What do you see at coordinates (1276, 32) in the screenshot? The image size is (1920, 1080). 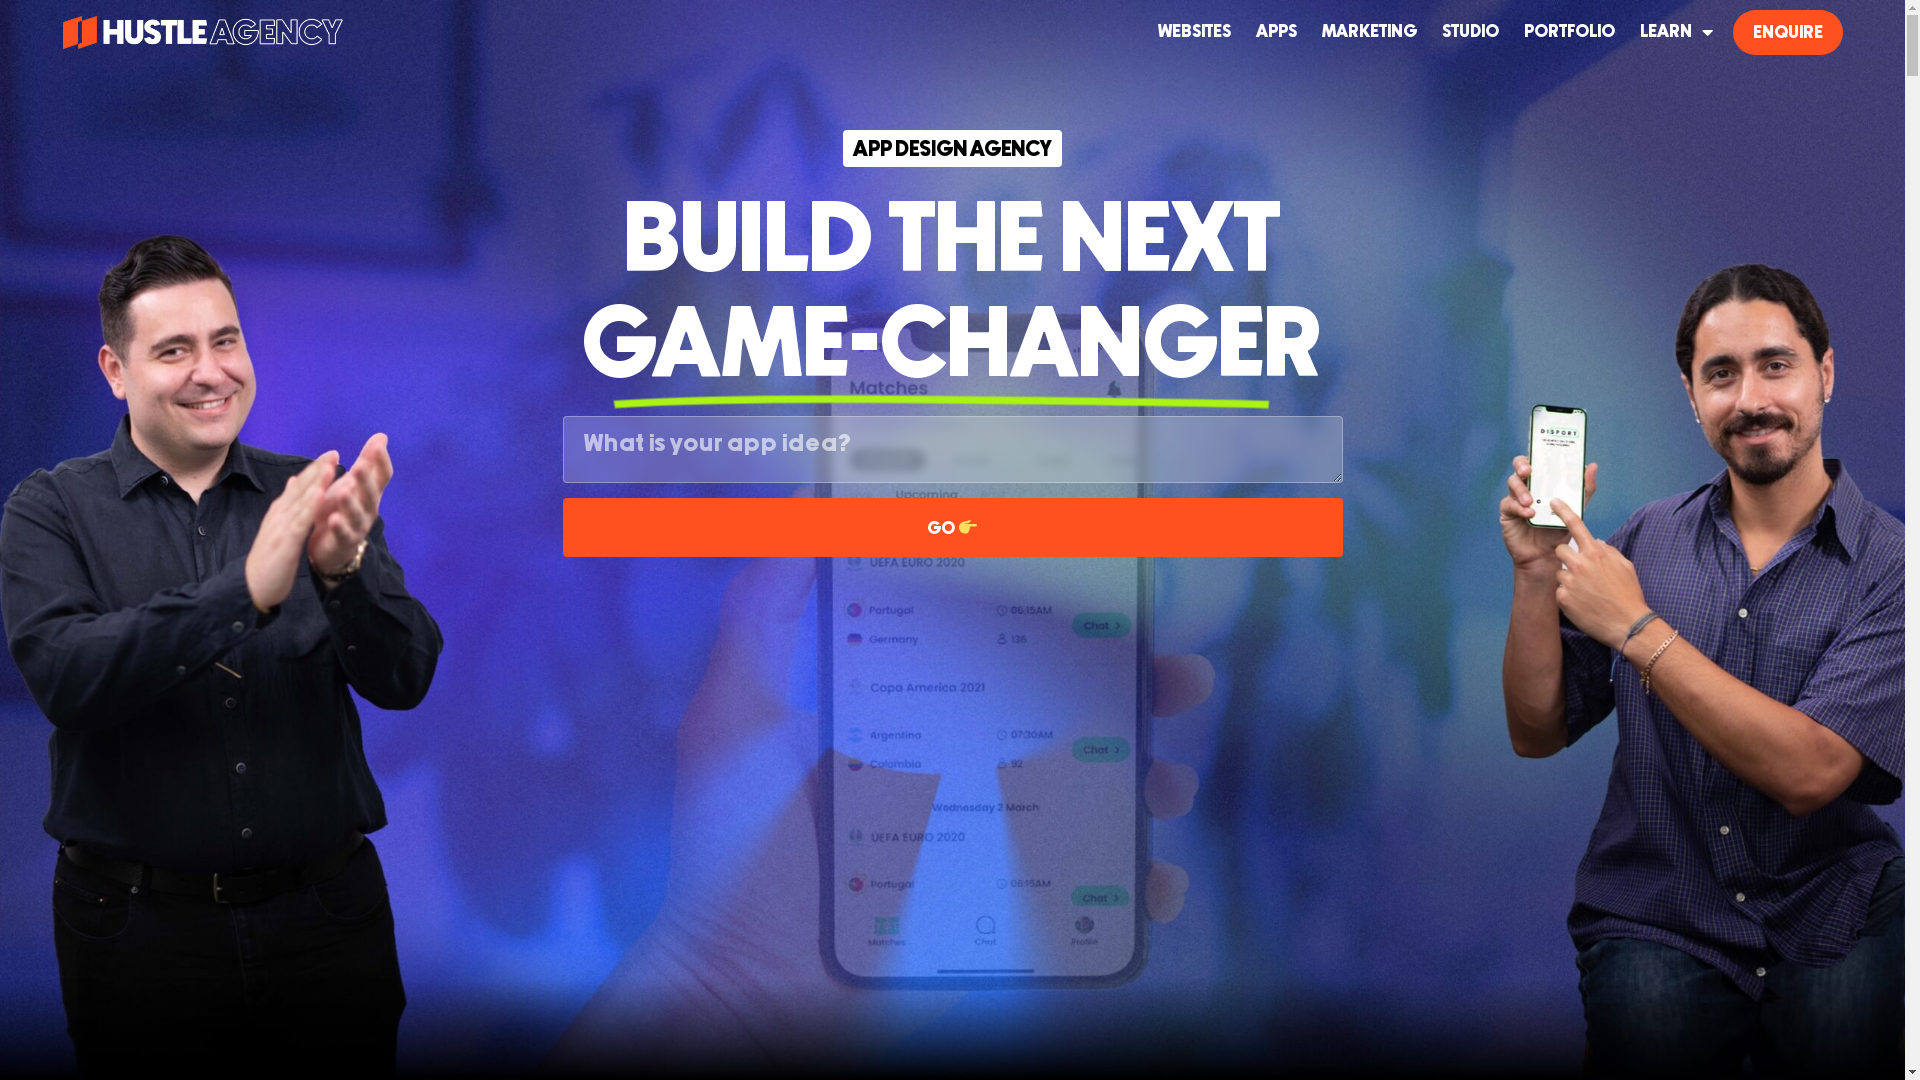 I see `APPS` at bounding box center [1276, 32].